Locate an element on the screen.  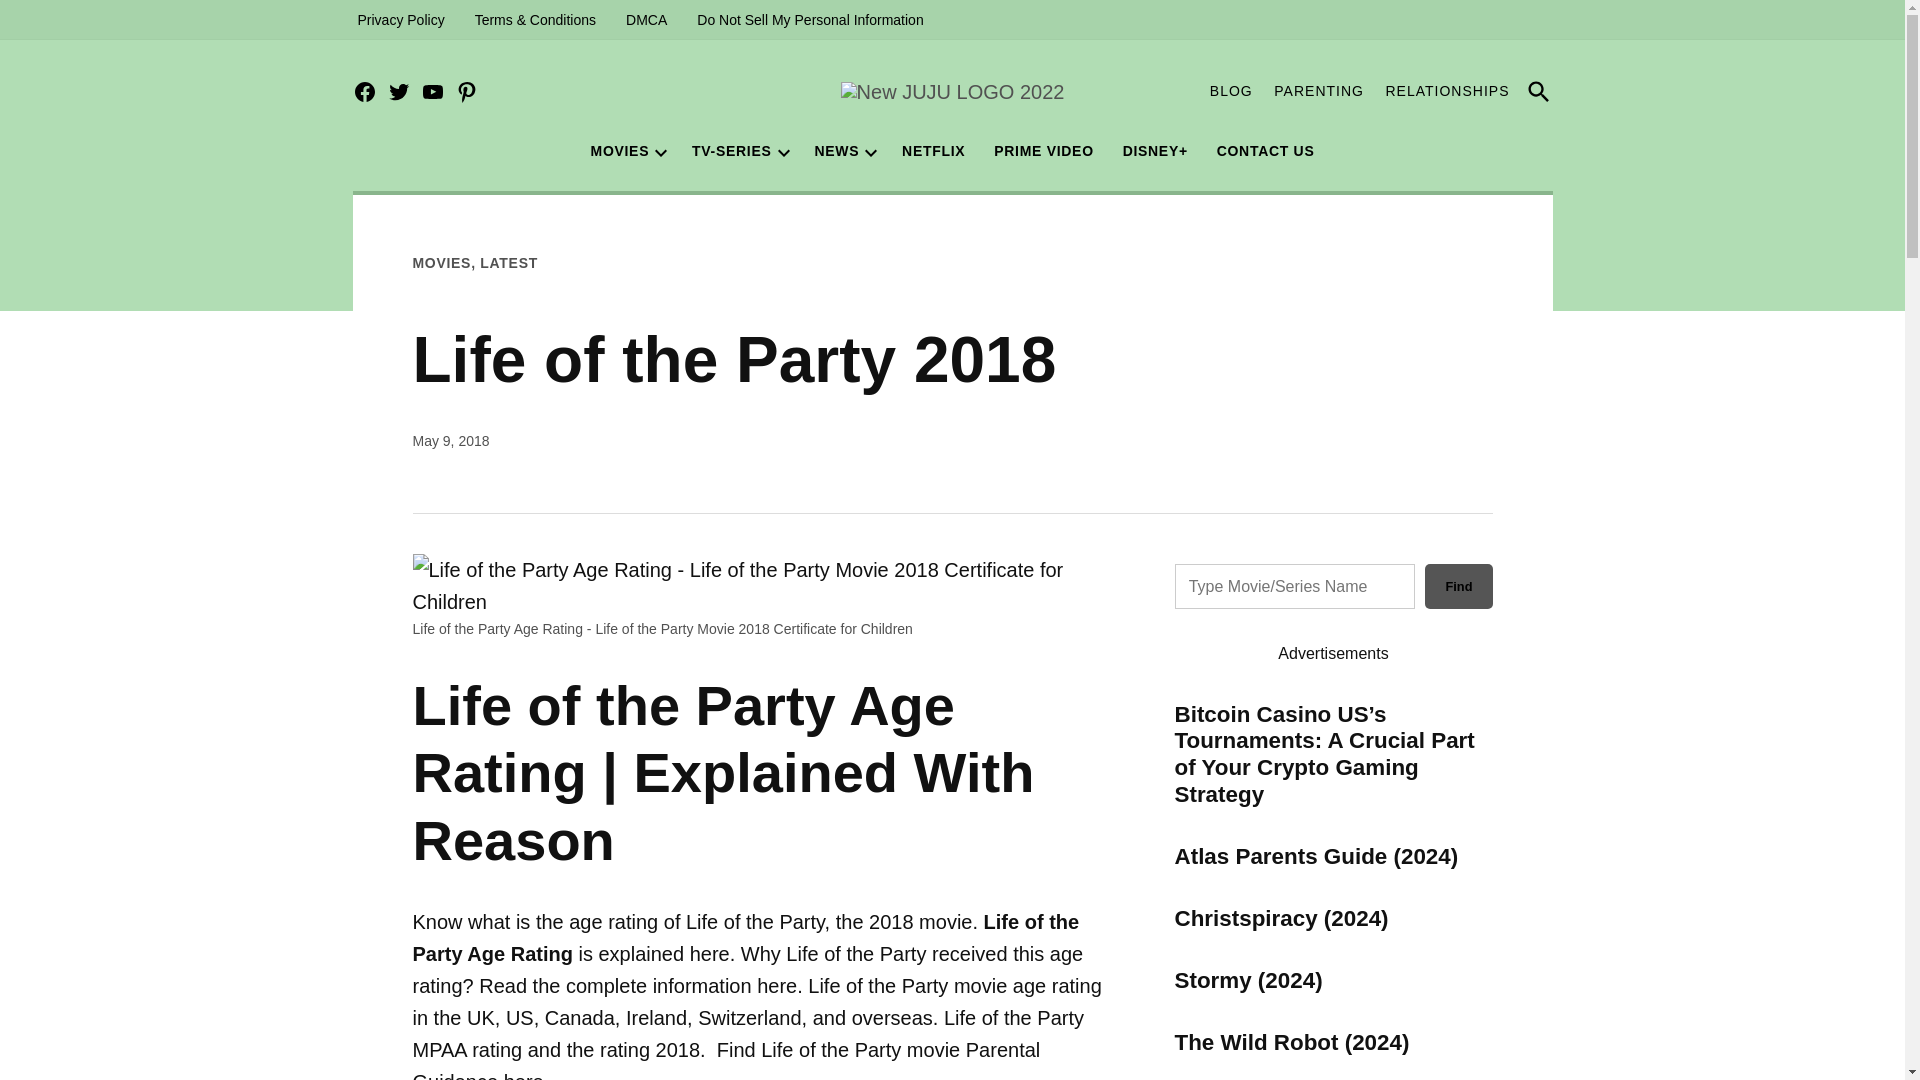
Life of the Party 2018 1 is located at coordinates (762, 586).